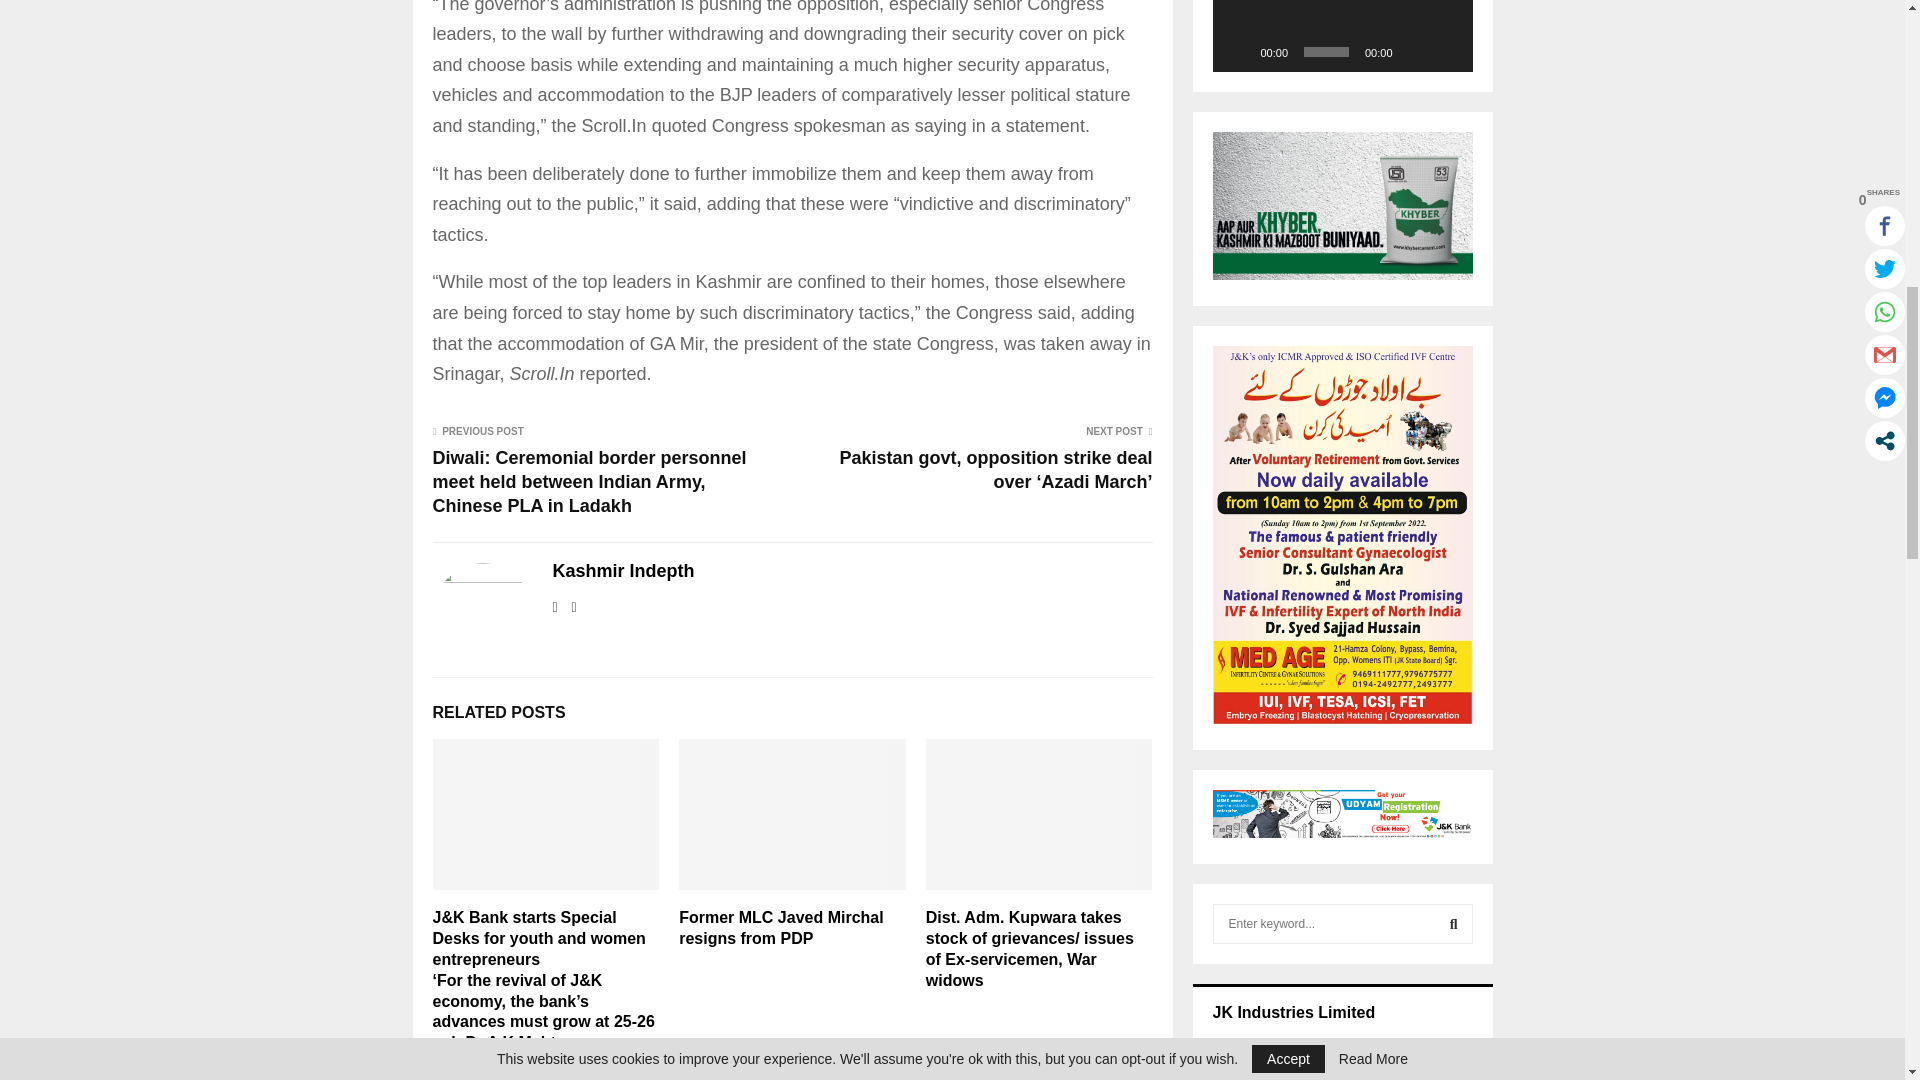  I want to click on Fullscreen, so click(1446, 52).